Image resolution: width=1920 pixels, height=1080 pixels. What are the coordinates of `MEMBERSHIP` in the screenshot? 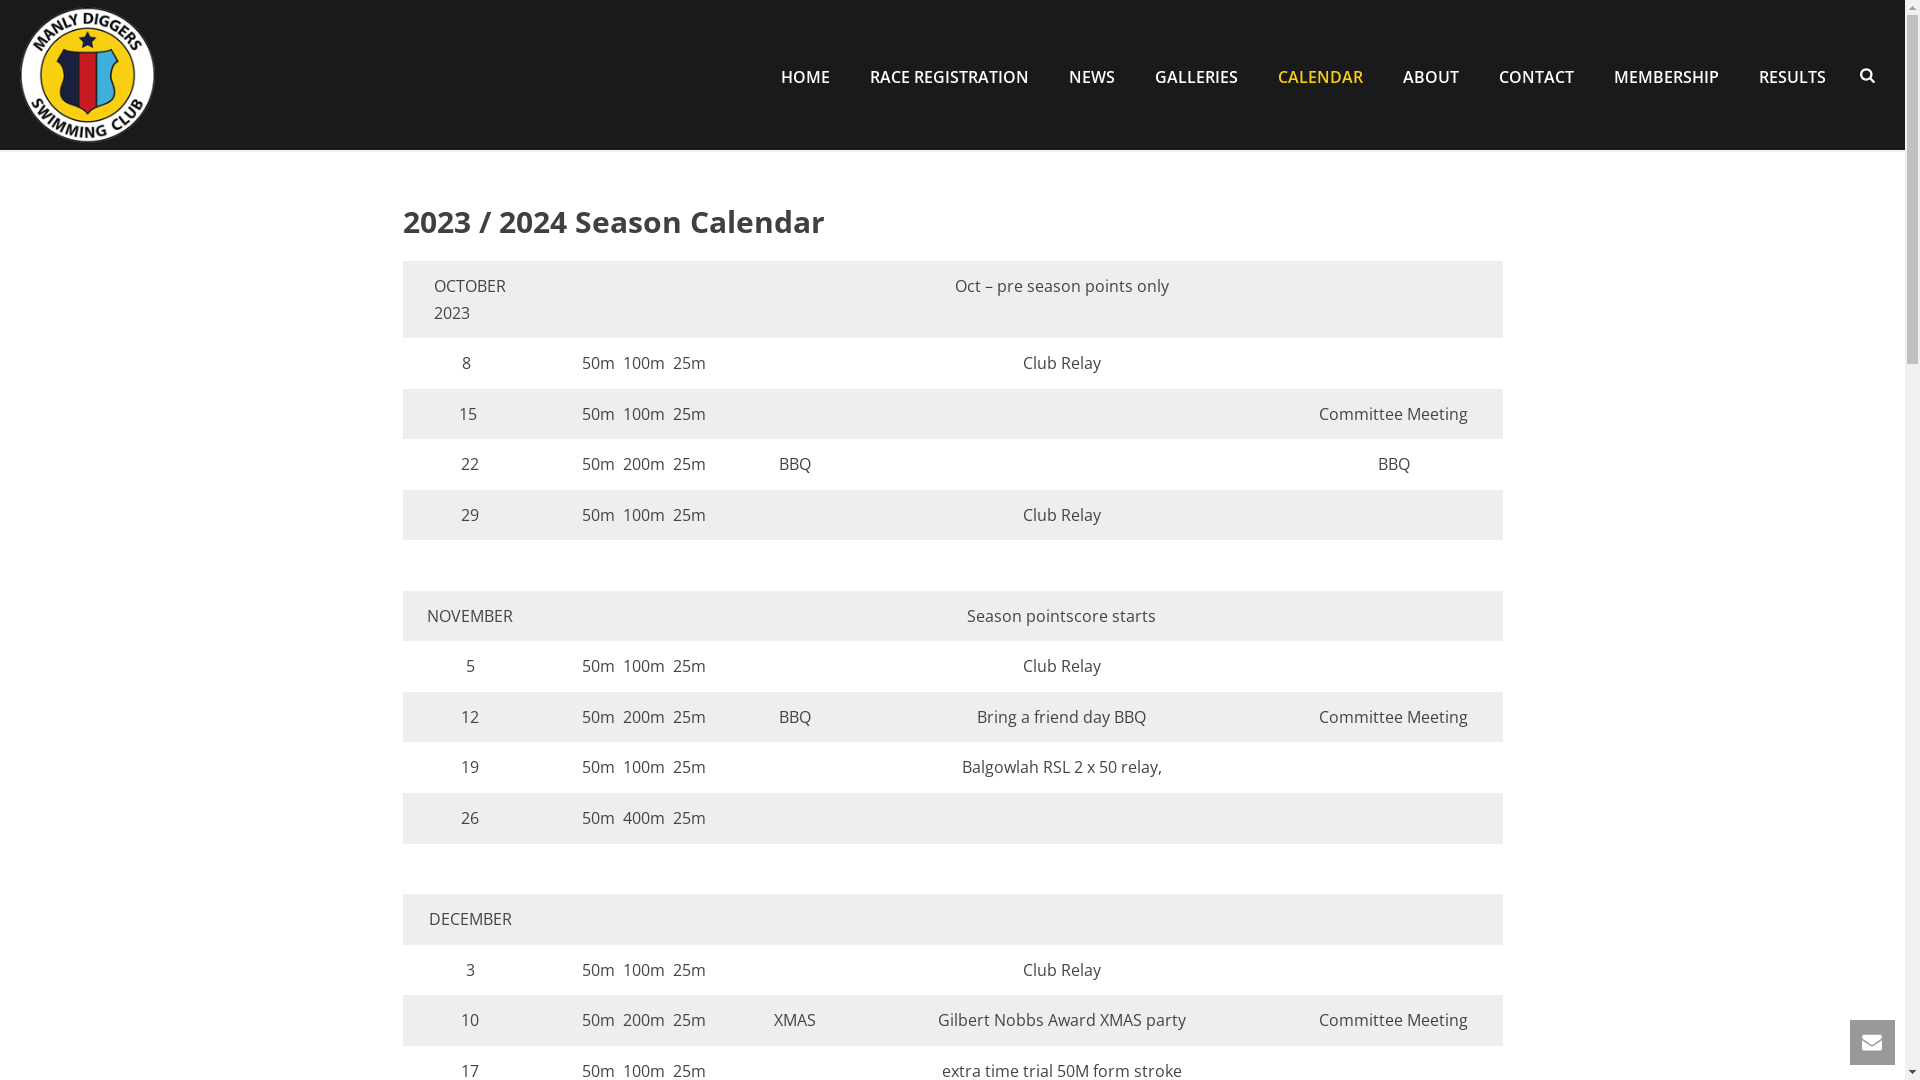 It's located at (1666, 75).